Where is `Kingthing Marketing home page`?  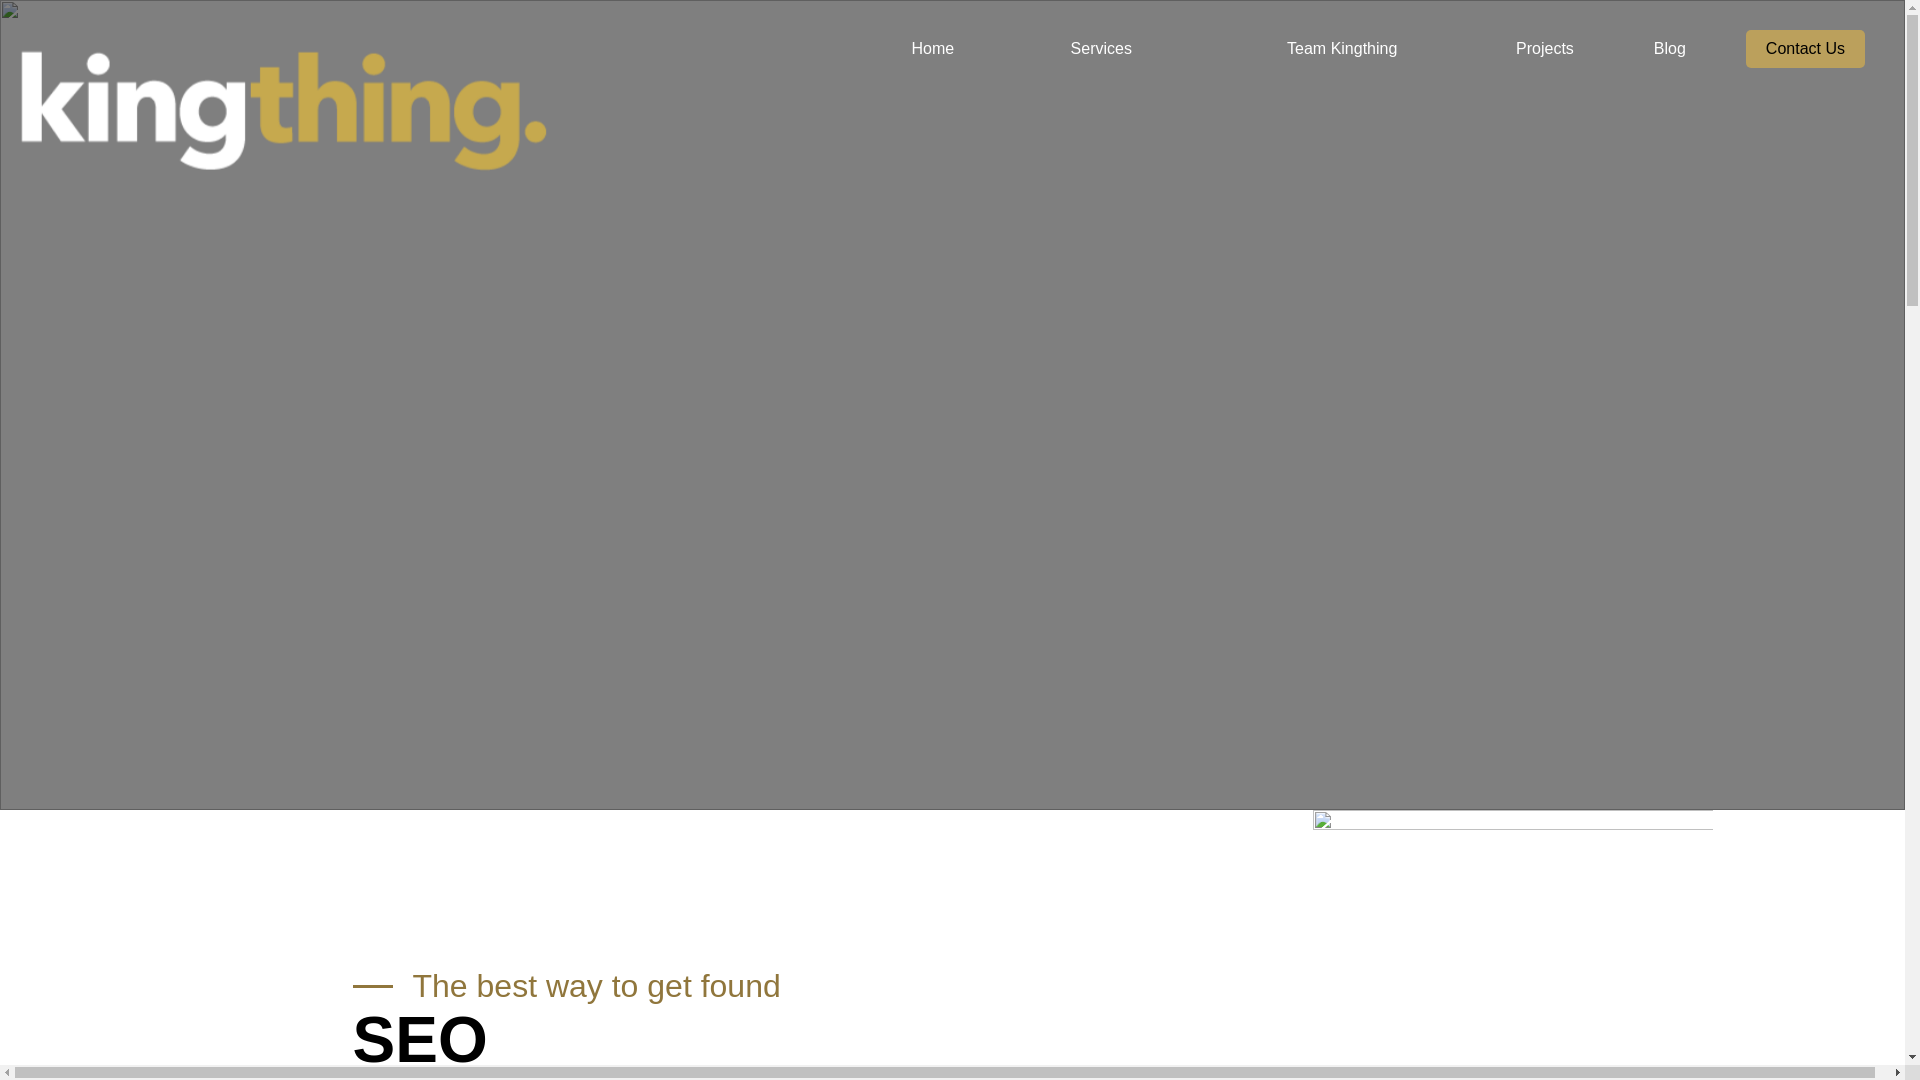 Kingthing Marketing home page is located at coordinates (192, 78).